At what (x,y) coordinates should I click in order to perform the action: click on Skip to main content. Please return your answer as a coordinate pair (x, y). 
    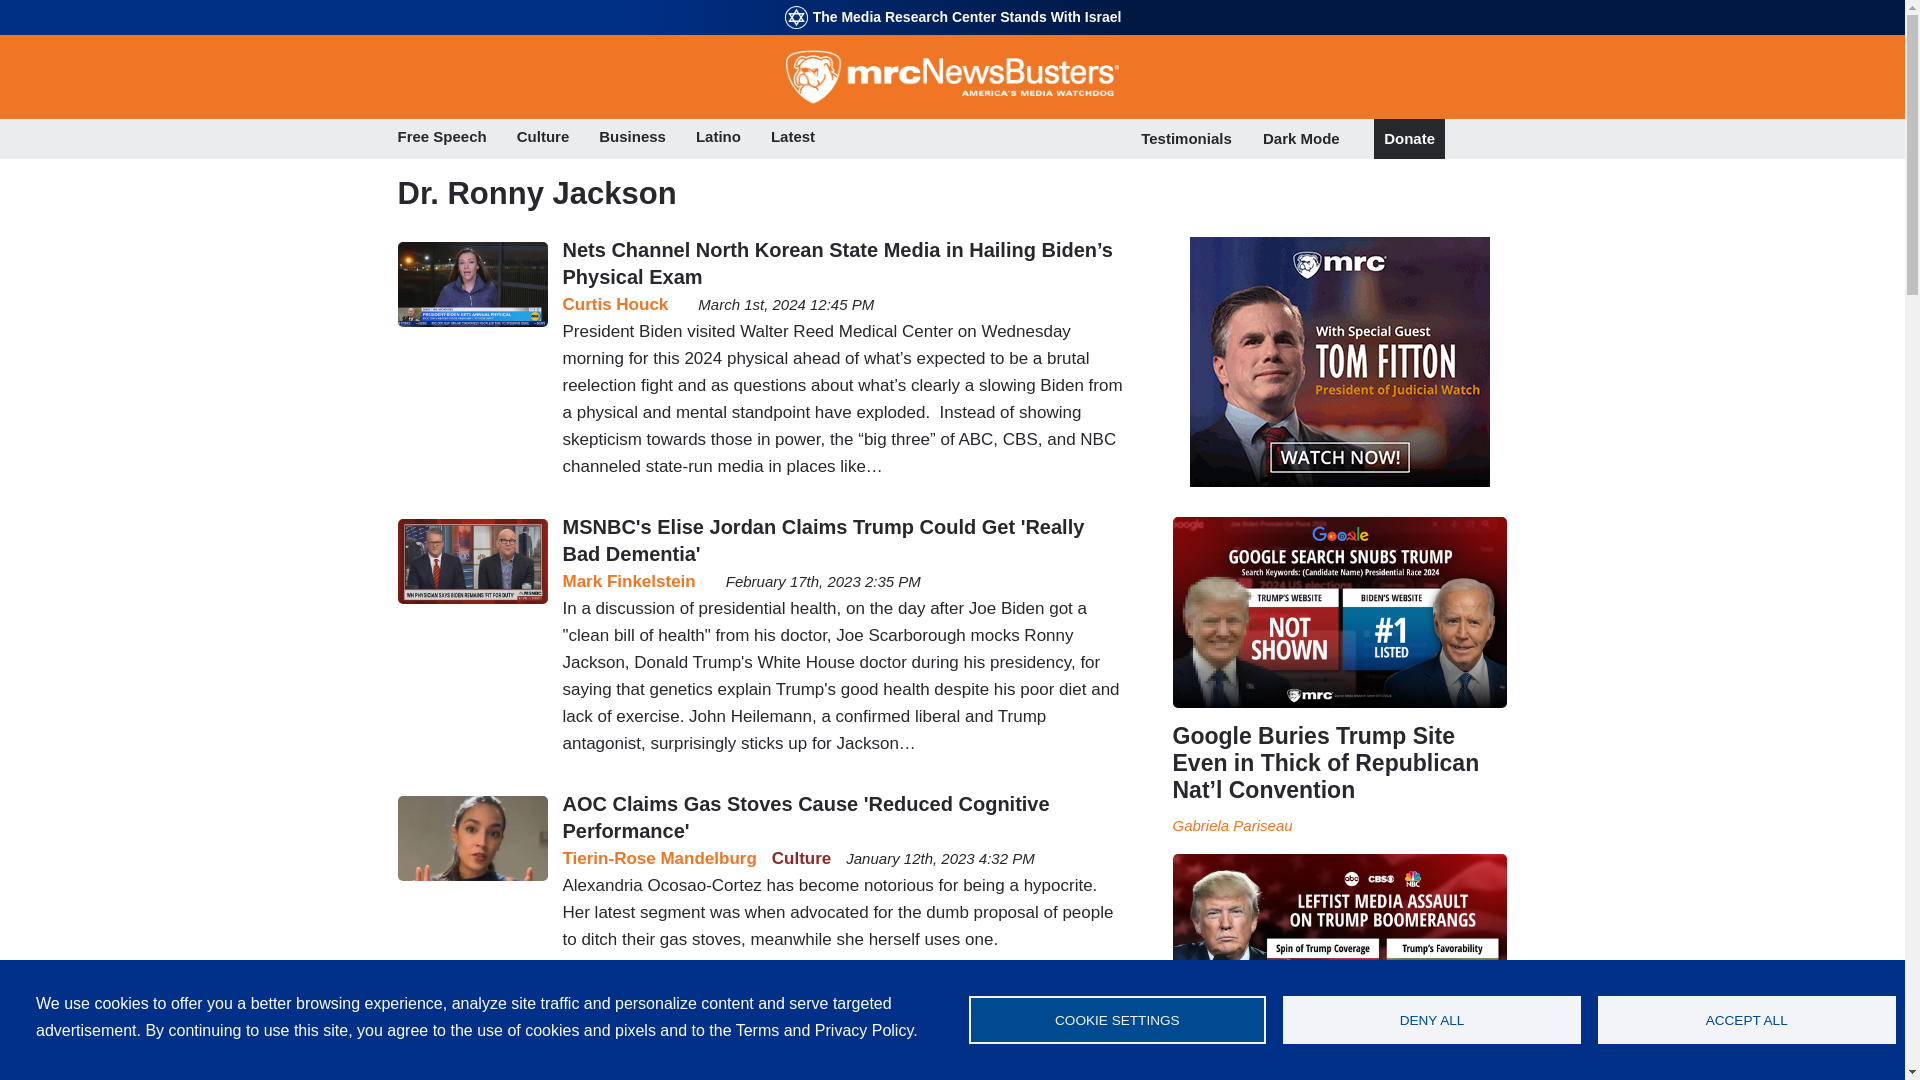
    Looking at the image, I should click on (952, 2).